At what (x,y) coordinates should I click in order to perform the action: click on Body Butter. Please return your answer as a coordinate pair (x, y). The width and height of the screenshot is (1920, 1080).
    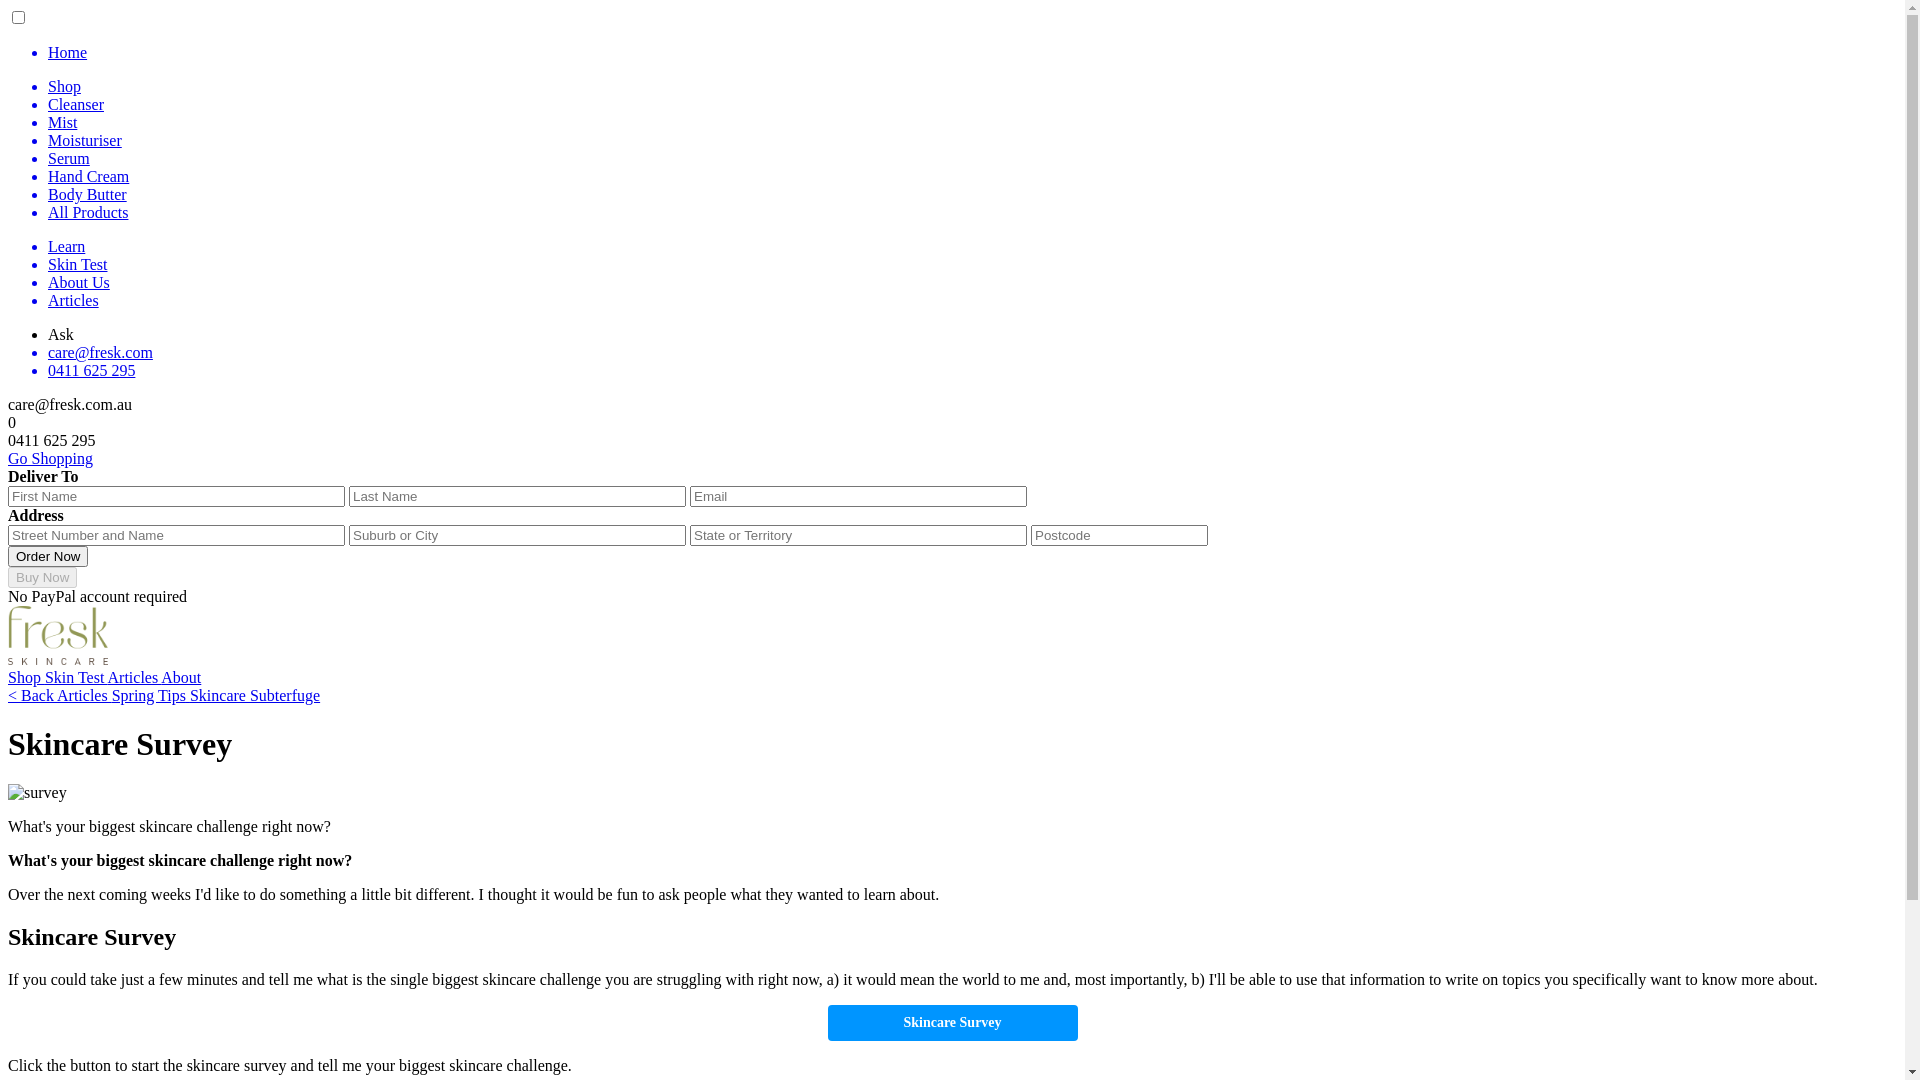
    Looking at the image, I should click on (972, 195).